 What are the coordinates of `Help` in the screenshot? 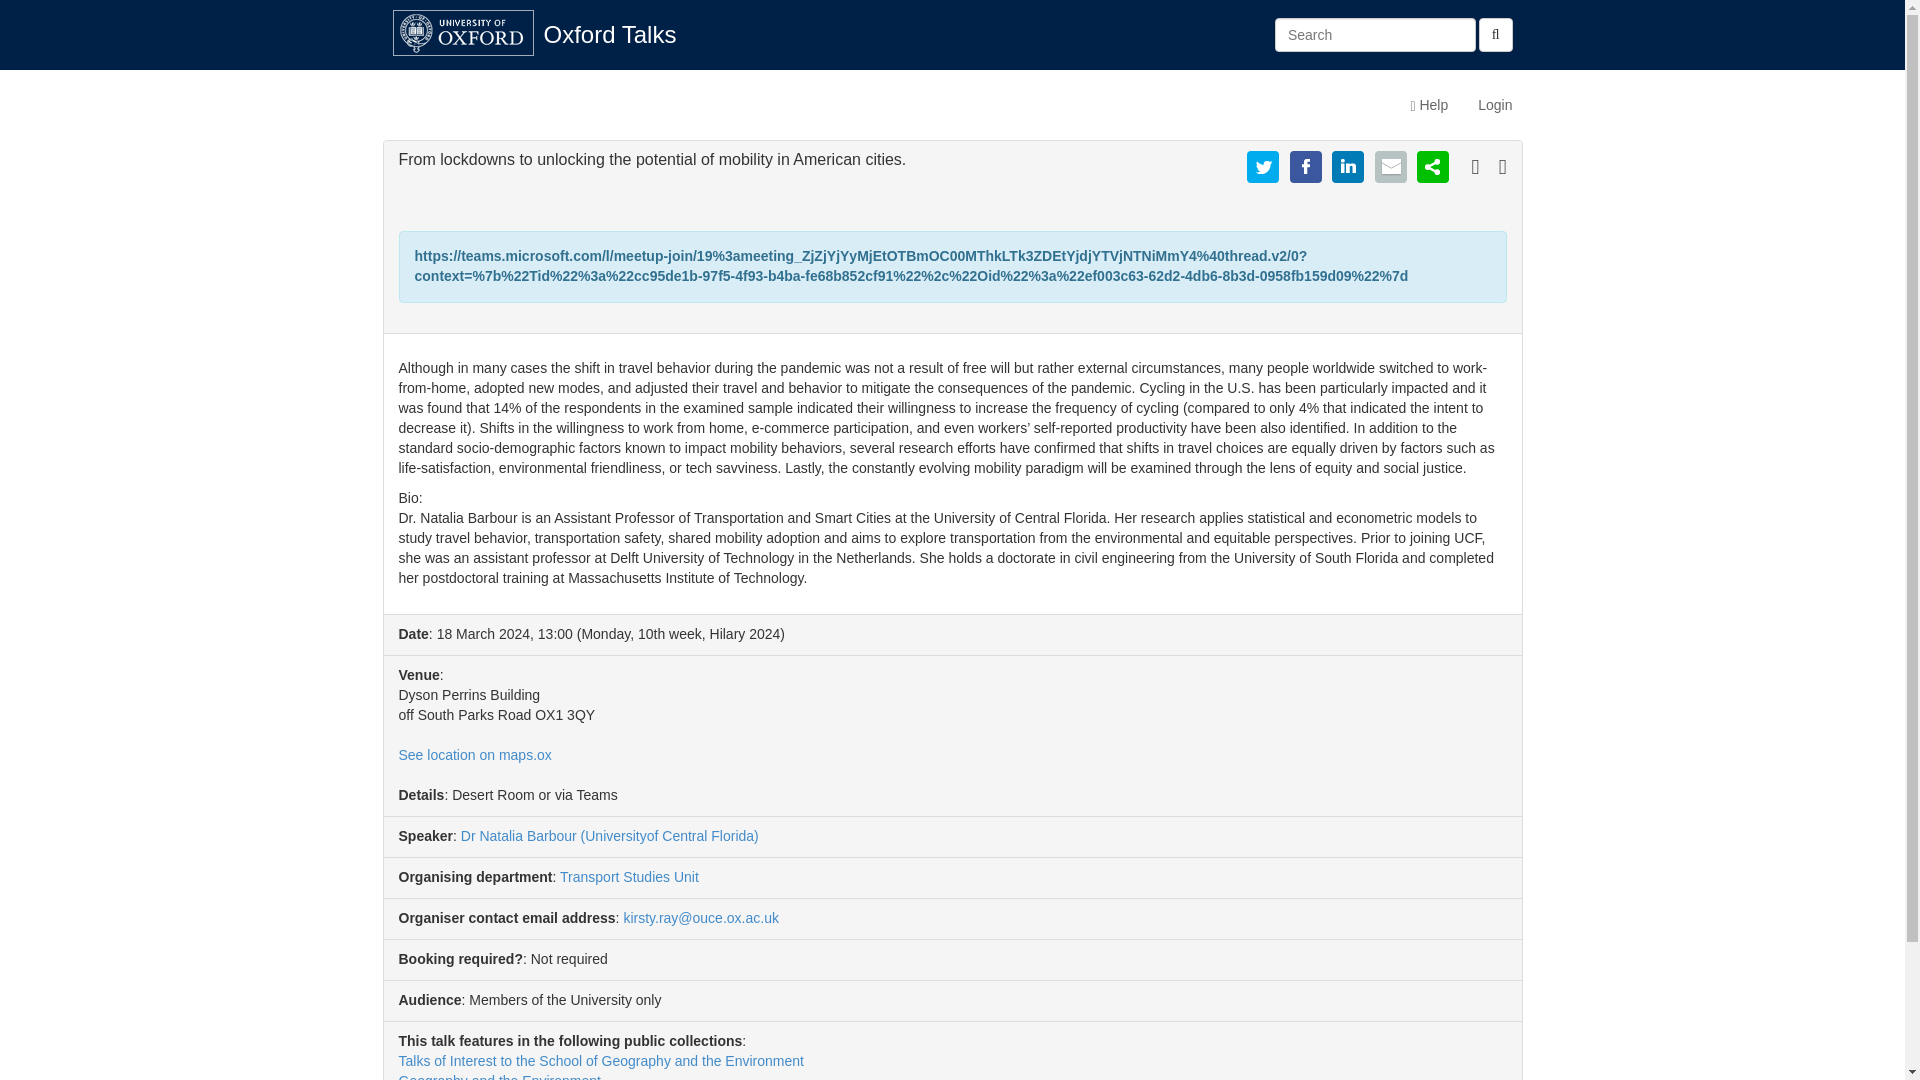 It's located at (1429, 104).